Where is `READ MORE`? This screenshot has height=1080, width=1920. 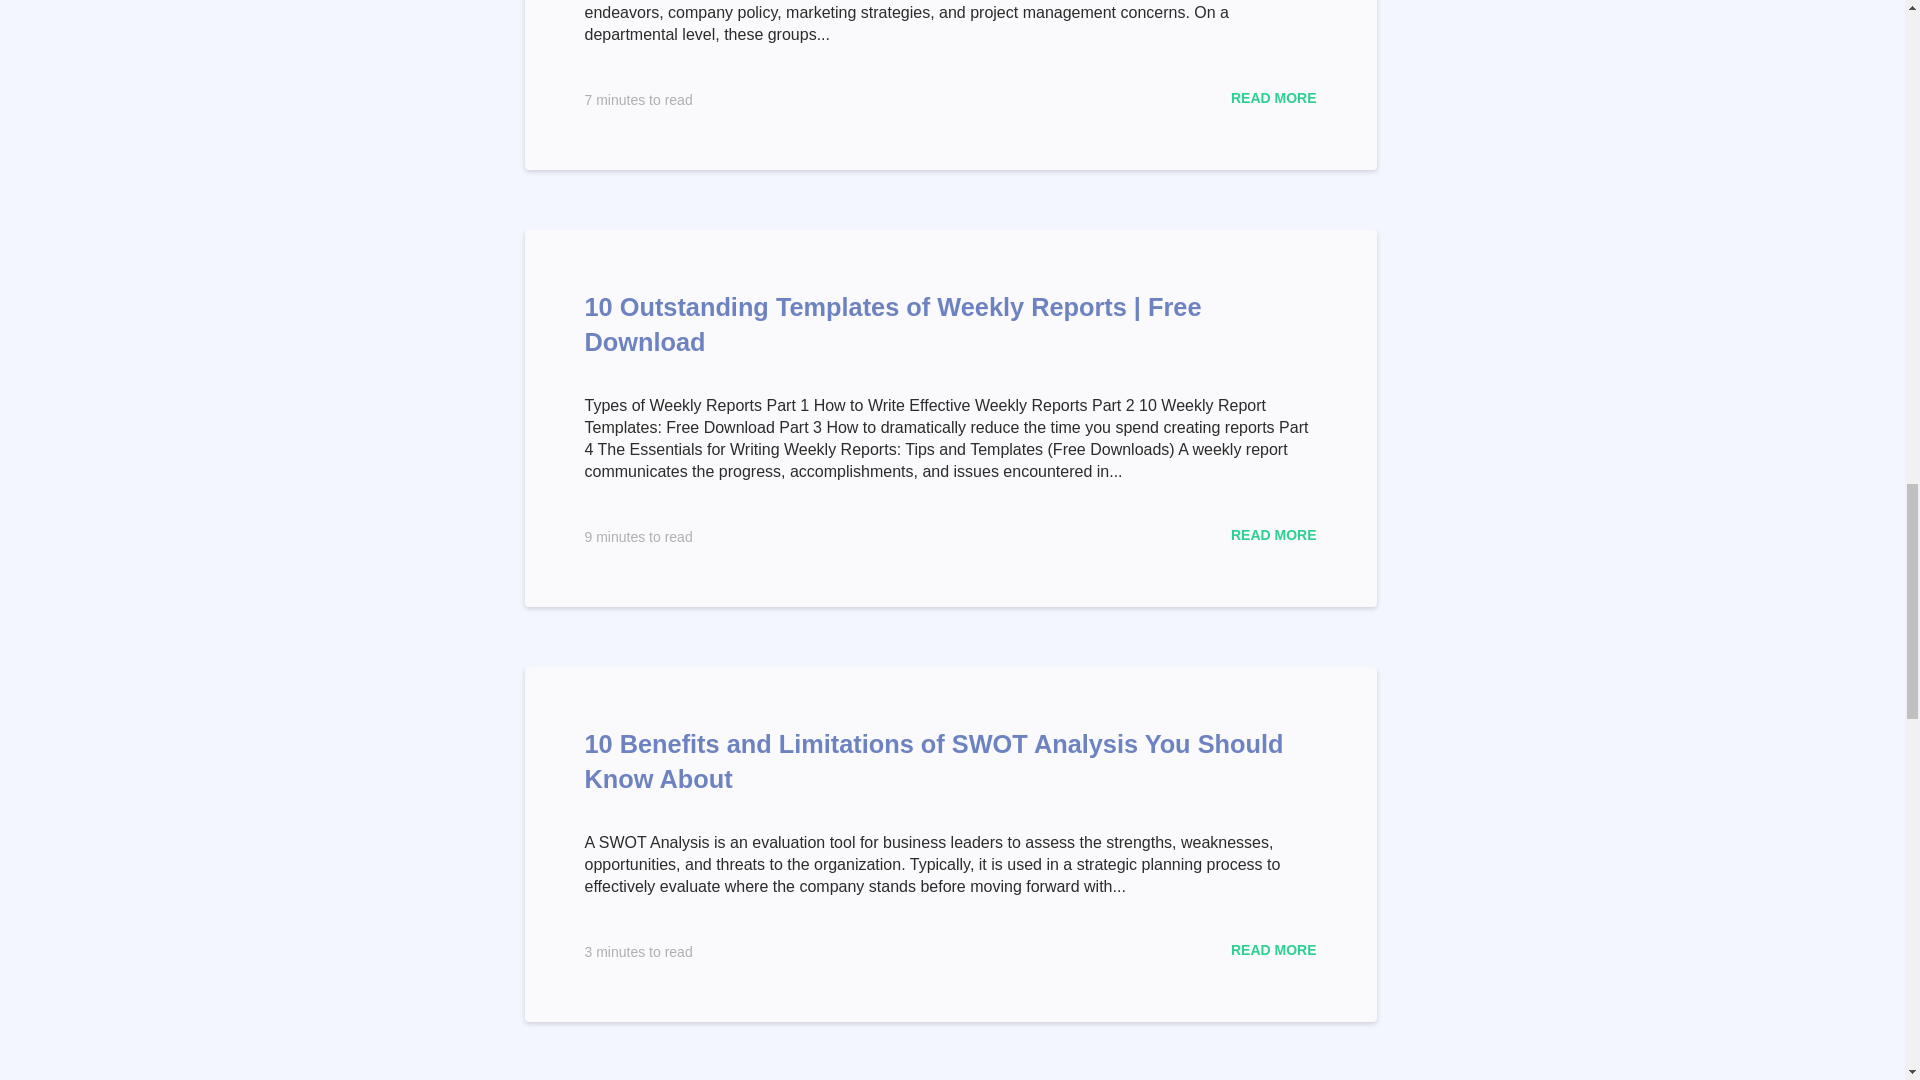
READ MORE is located at coordinates (1274, 97).